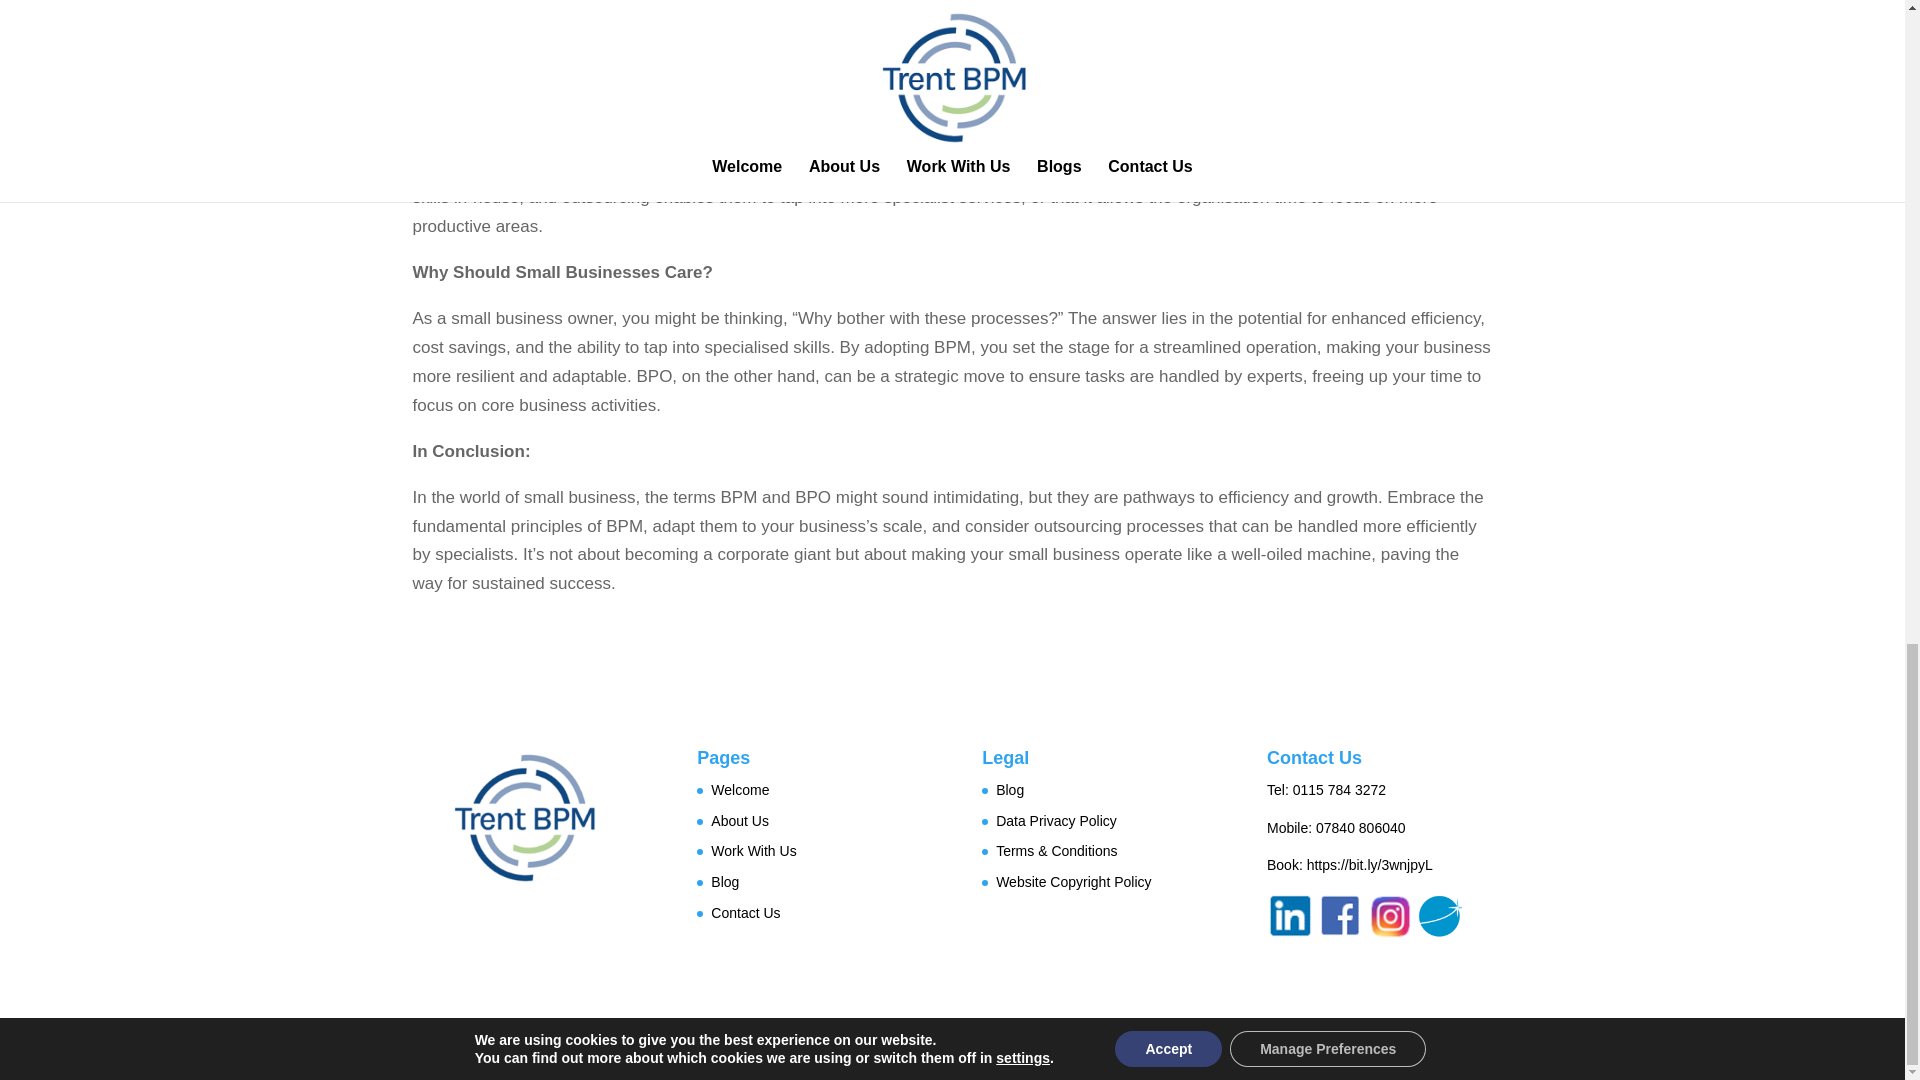 The width and height of the screenshot is (1920, 1080). Describe the element at coordinates (724, 881) in the screenshot. I see `Blog` at that location.